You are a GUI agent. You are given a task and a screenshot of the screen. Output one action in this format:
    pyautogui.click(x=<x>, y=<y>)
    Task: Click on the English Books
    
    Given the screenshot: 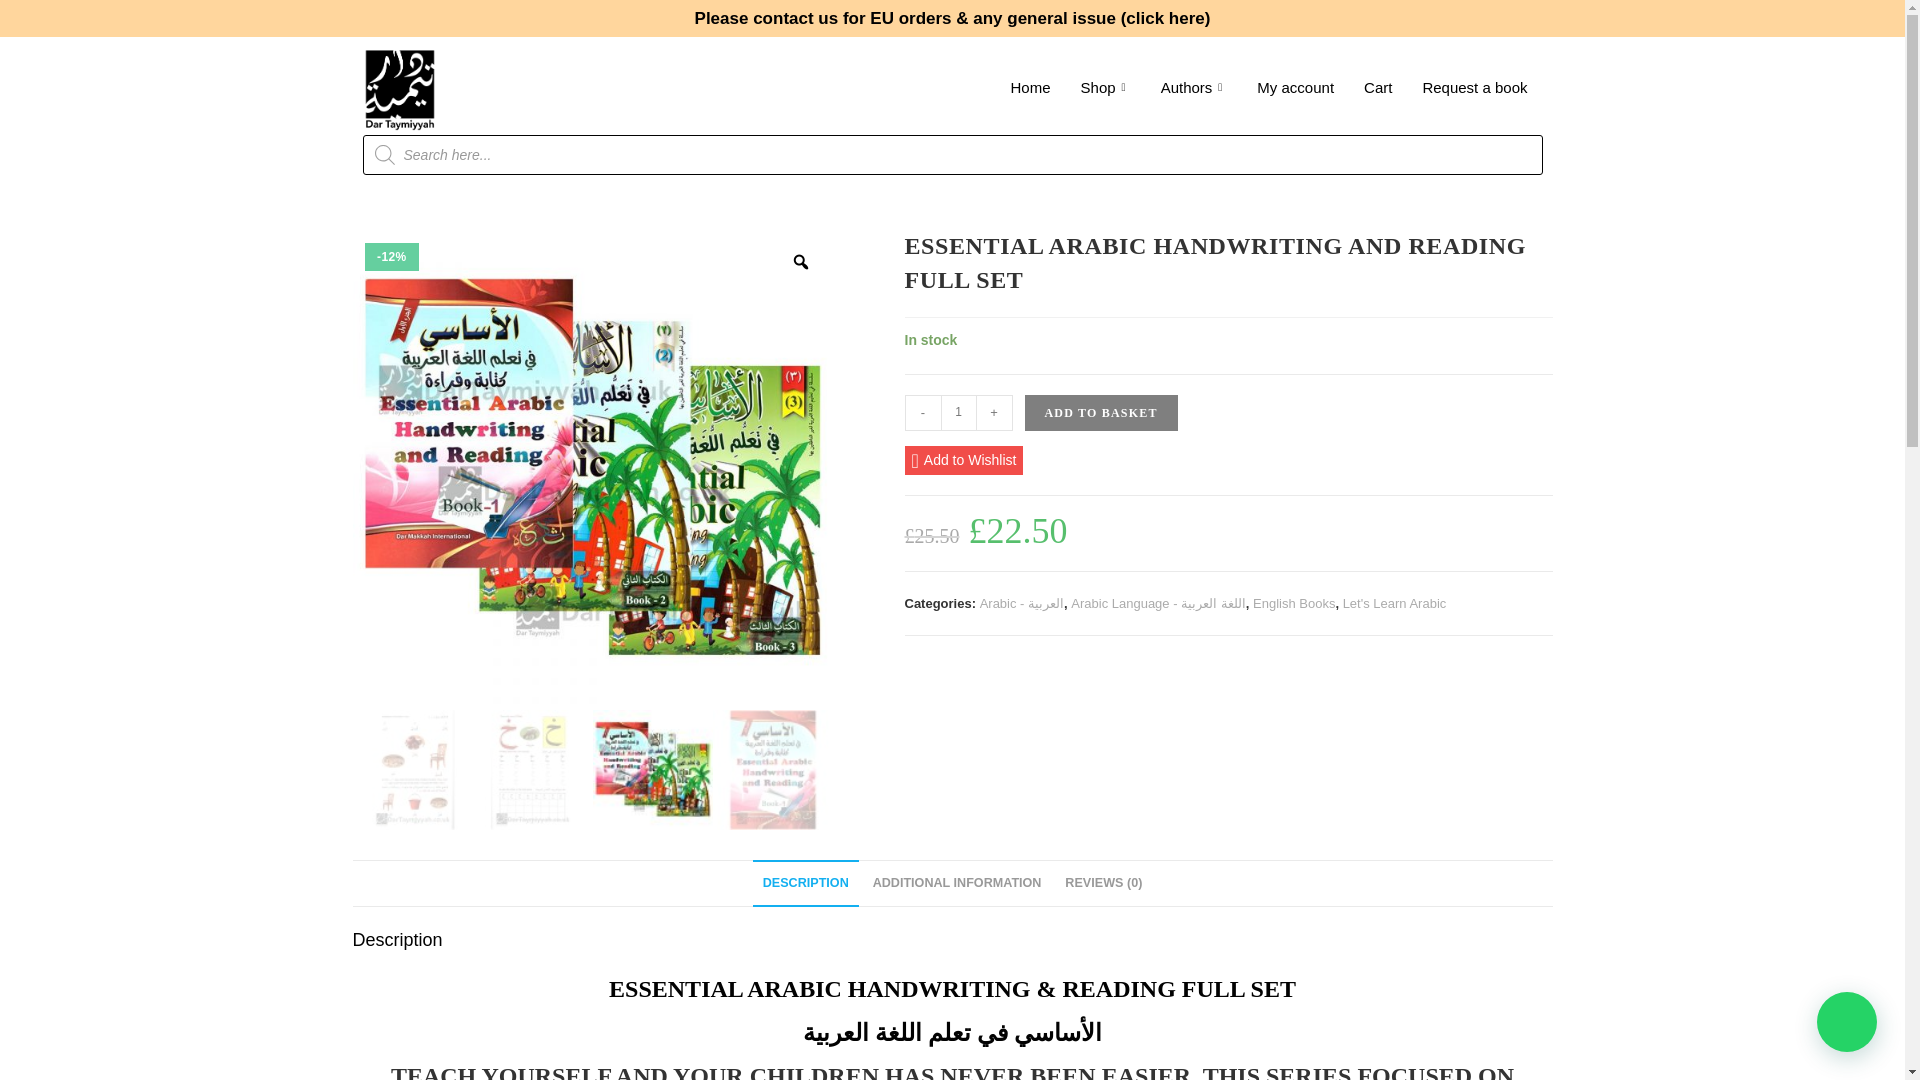 What is the action you would take?
    pyautogui.click(x=1294, y=604)
    